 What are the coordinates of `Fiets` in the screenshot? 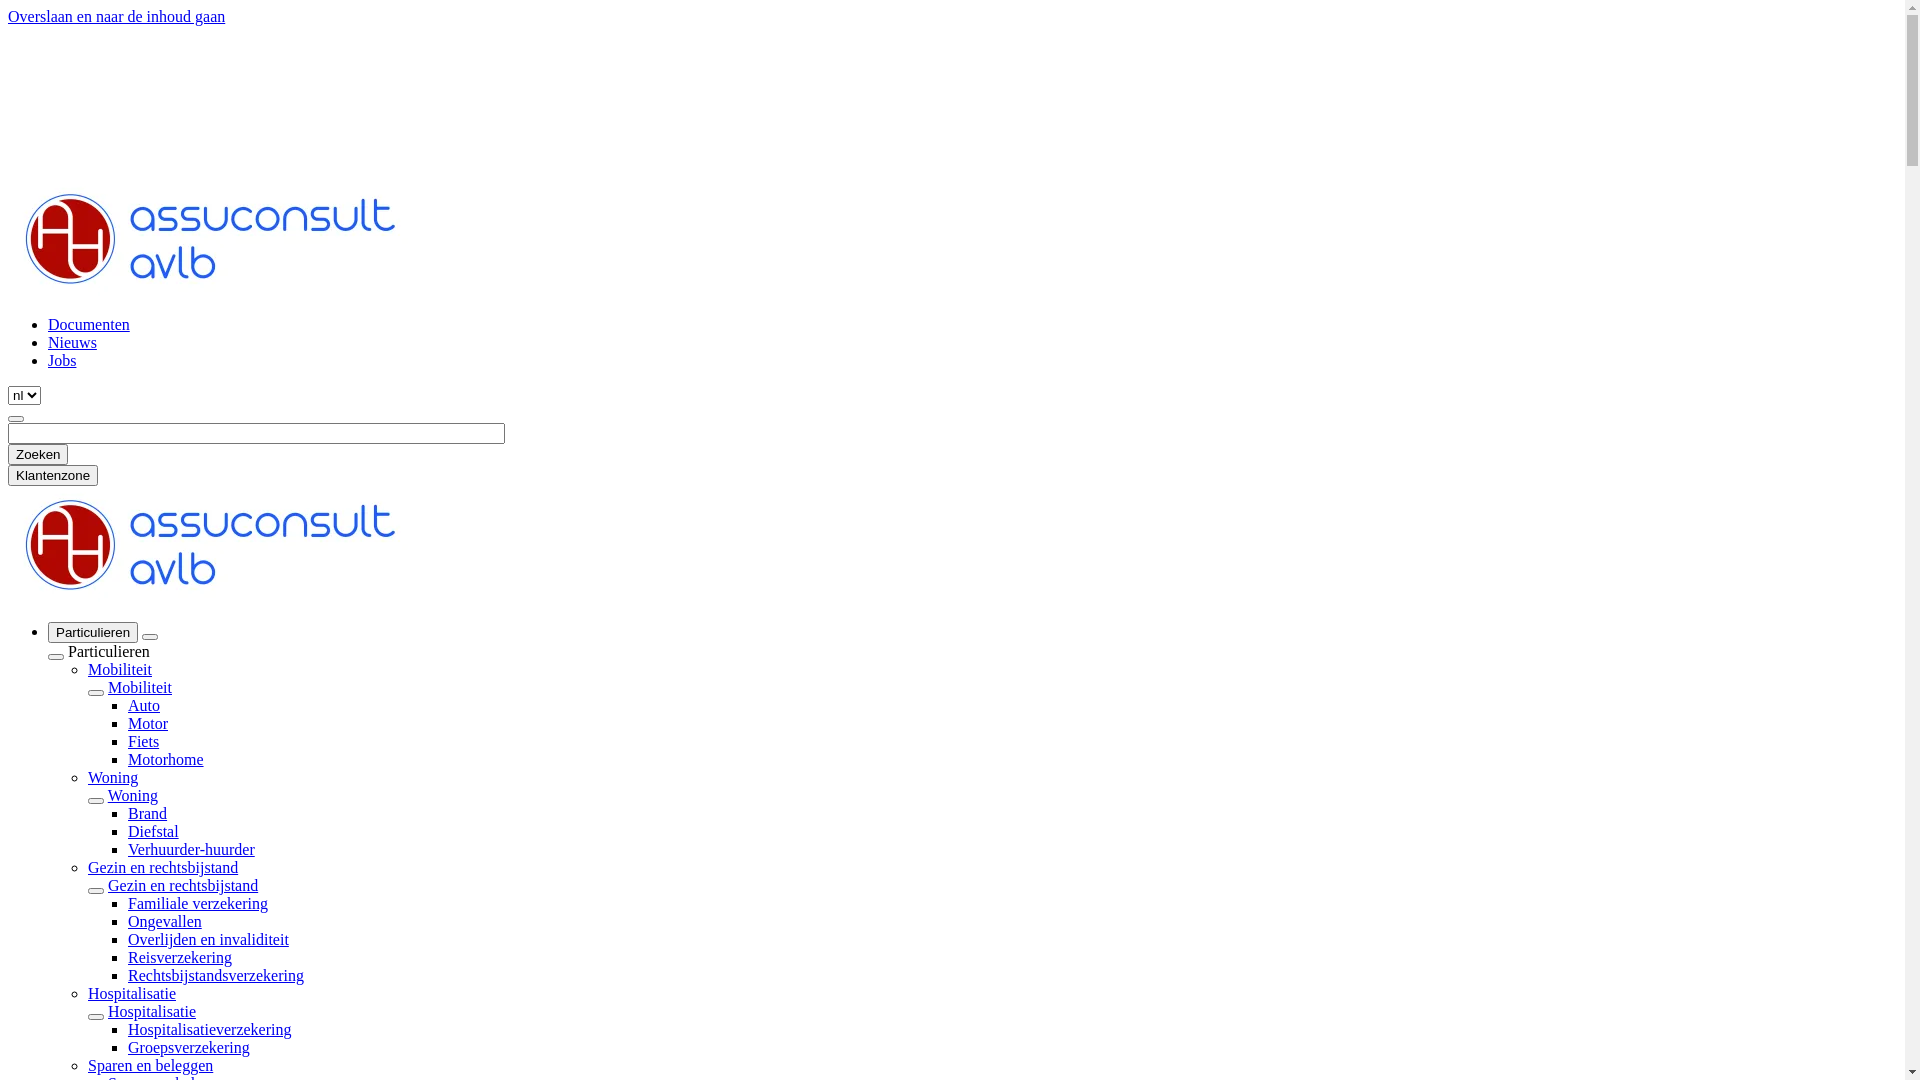 It's located at (144, 742).